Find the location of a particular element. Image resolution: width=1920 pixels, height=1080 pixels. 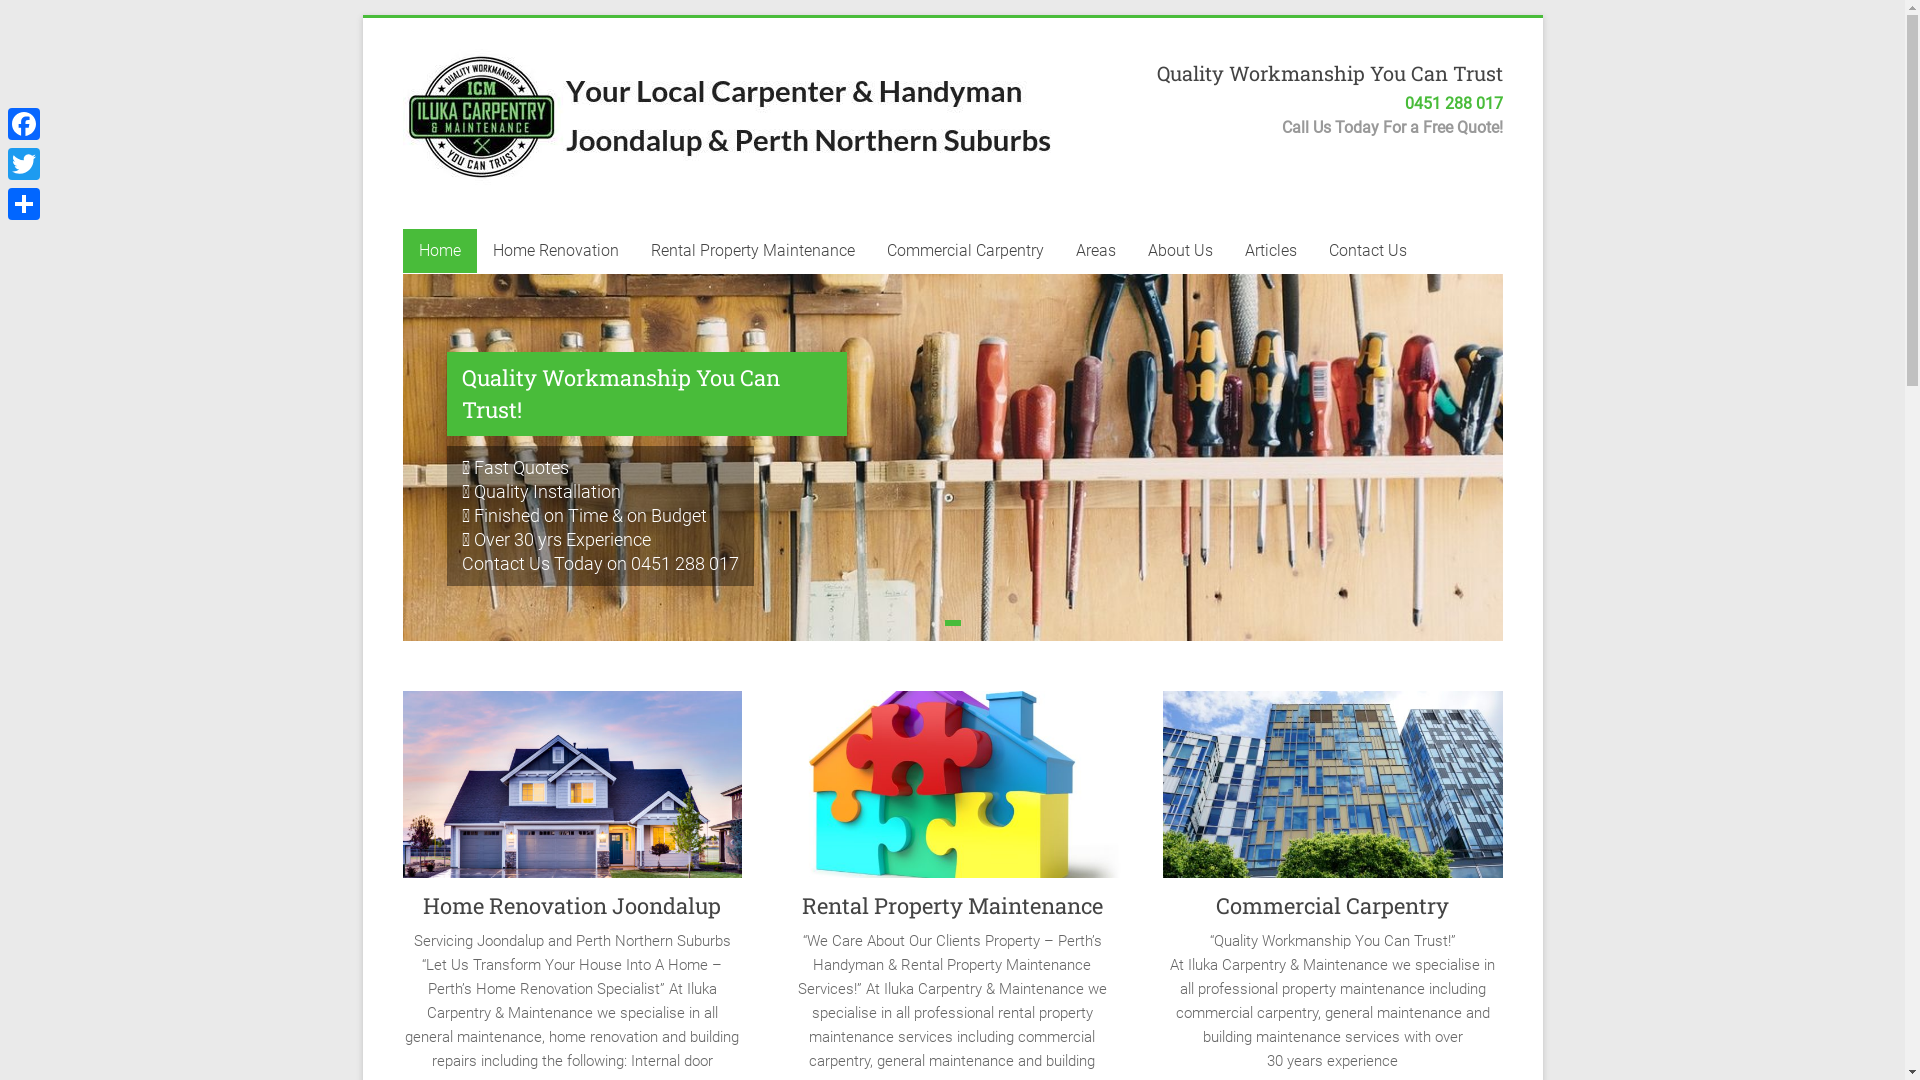

Home is located at coordinates (439, 251).